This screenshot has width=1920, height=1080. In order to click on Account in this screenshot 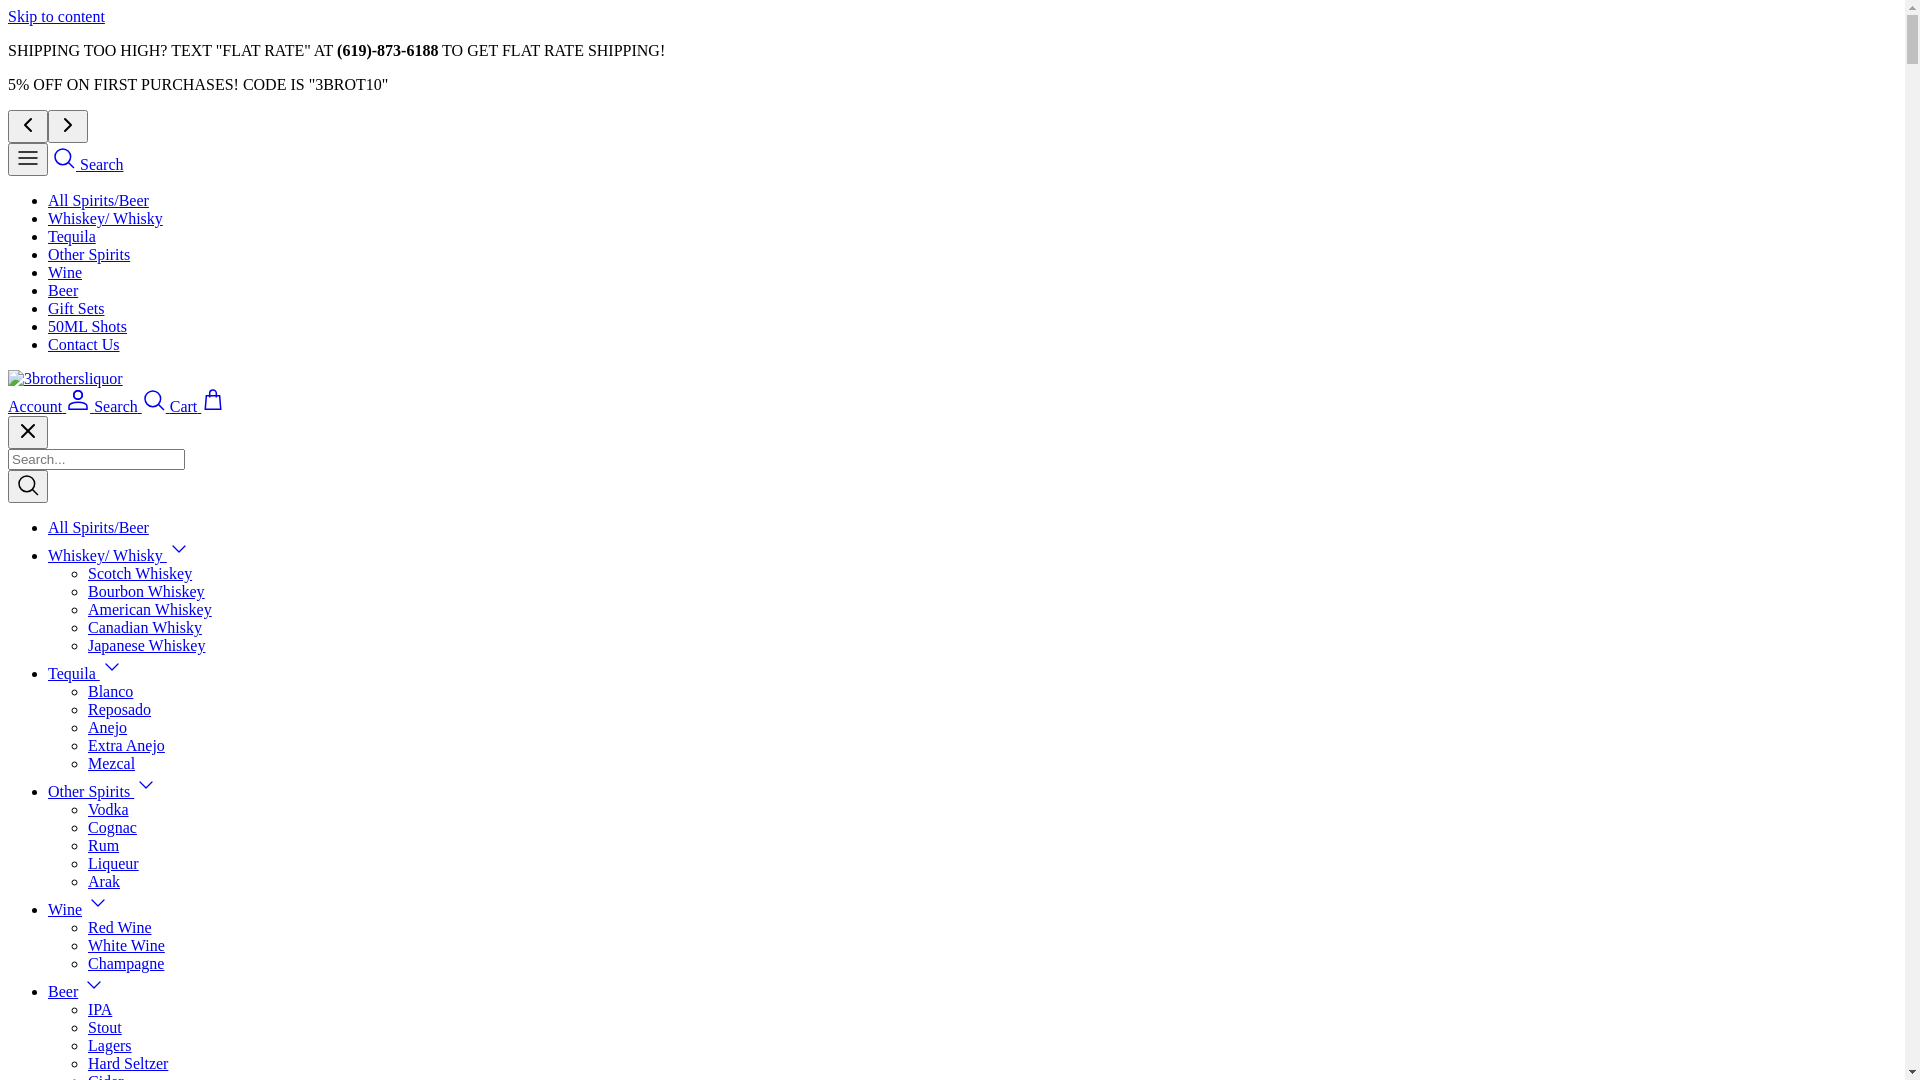, I will do `click(51, 406)`.